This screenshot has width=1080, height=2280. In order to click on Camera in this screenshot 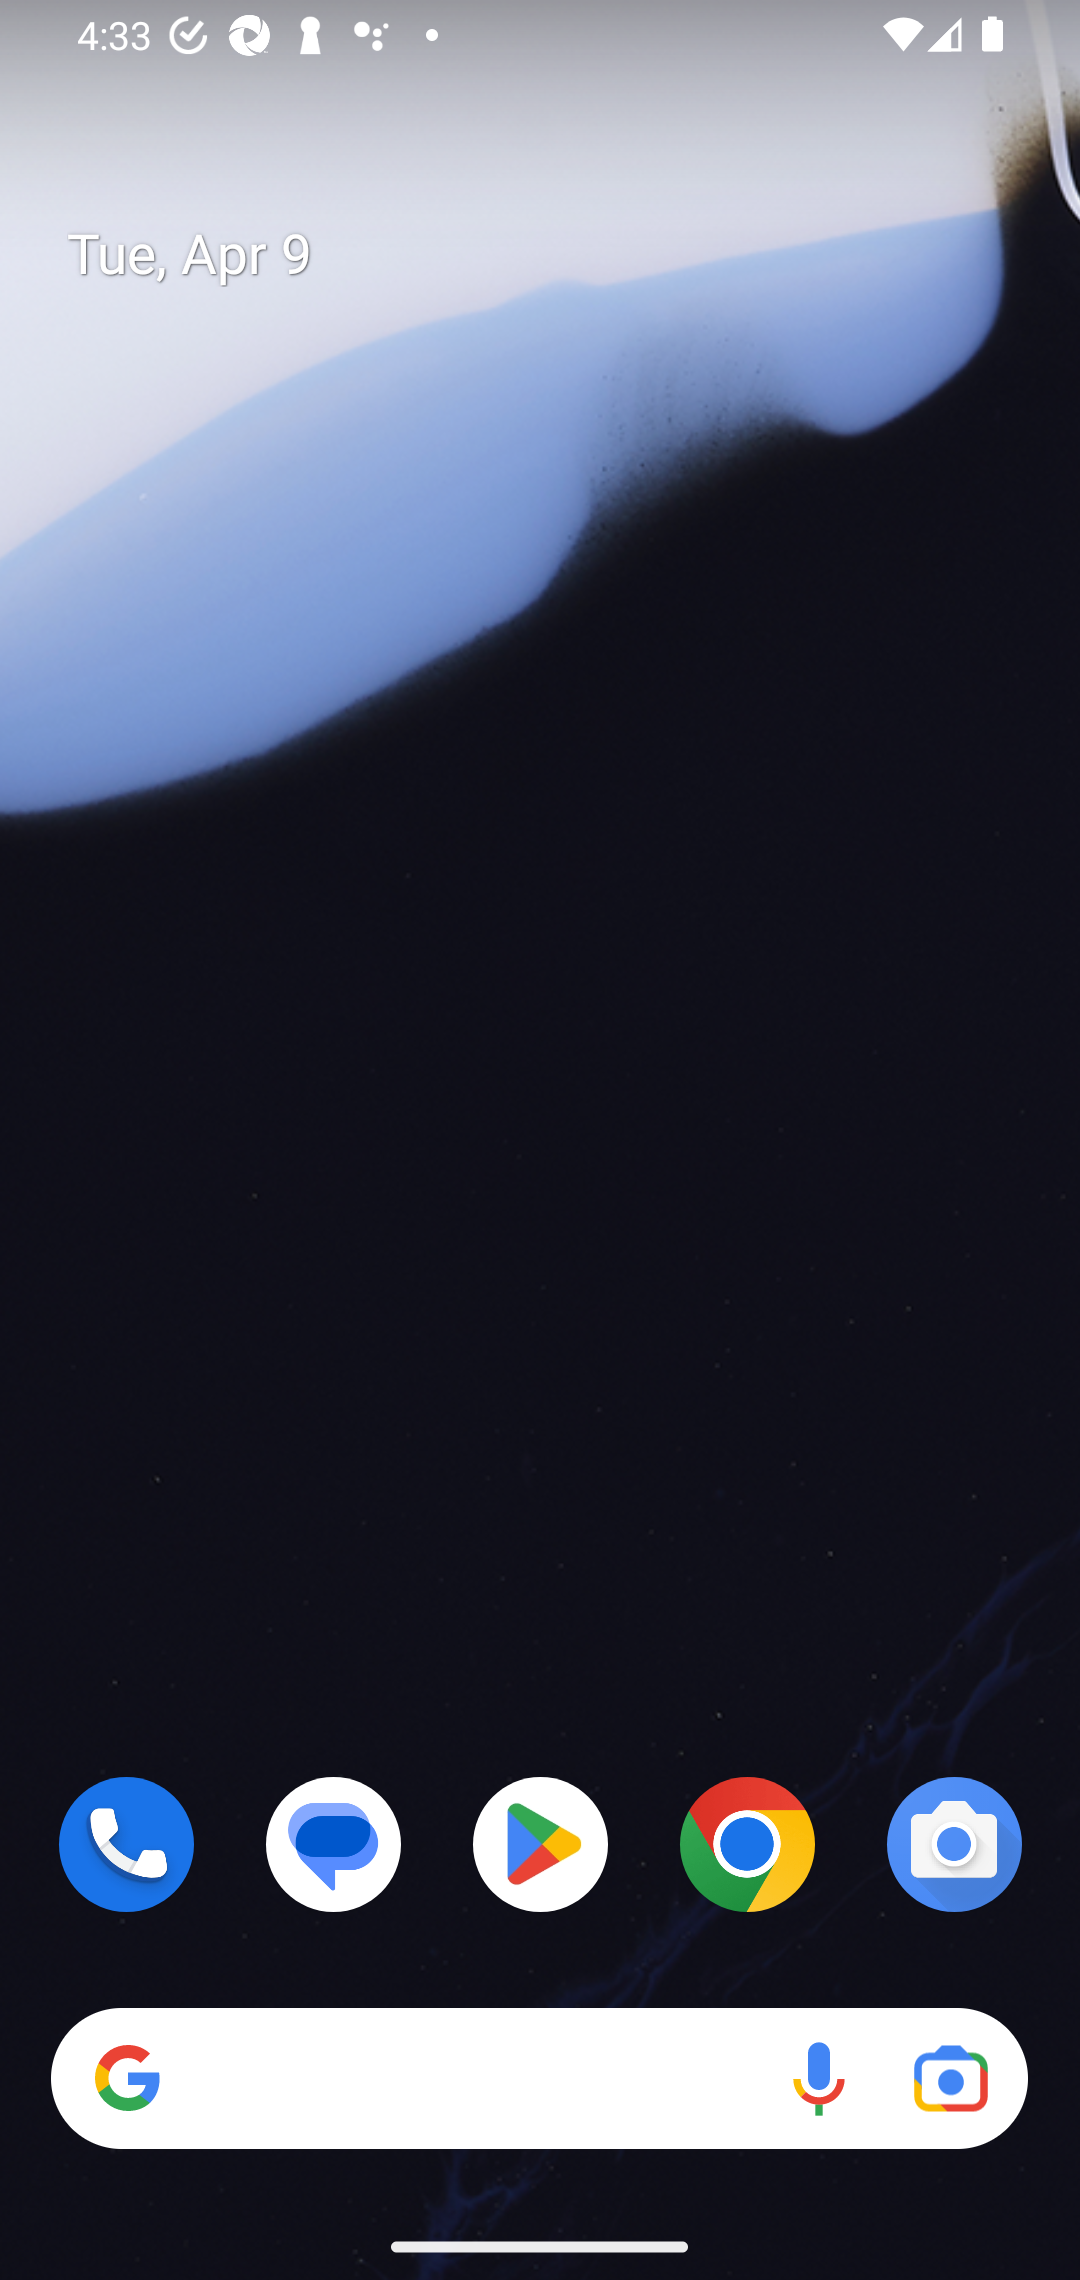, I will do `click(954, 1844)`.